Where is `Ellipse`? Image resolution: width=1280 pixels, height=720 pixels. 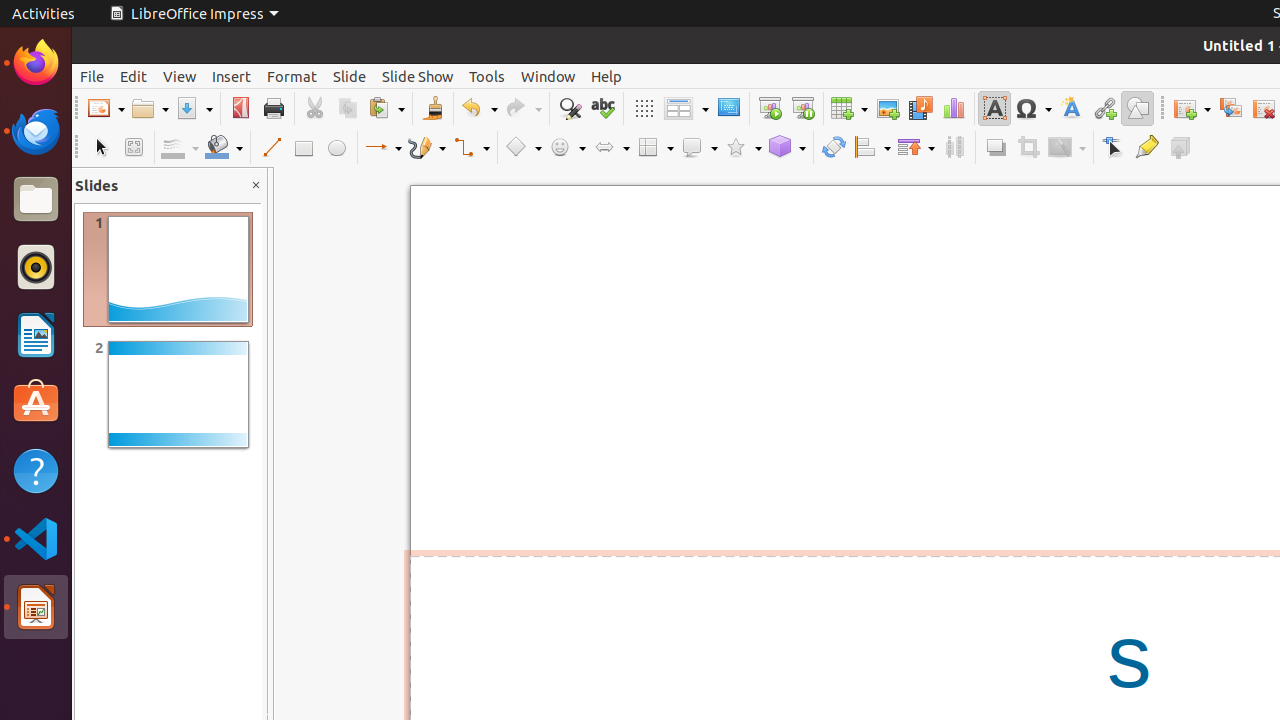 Ellipse is located at coordinates (336, 148).